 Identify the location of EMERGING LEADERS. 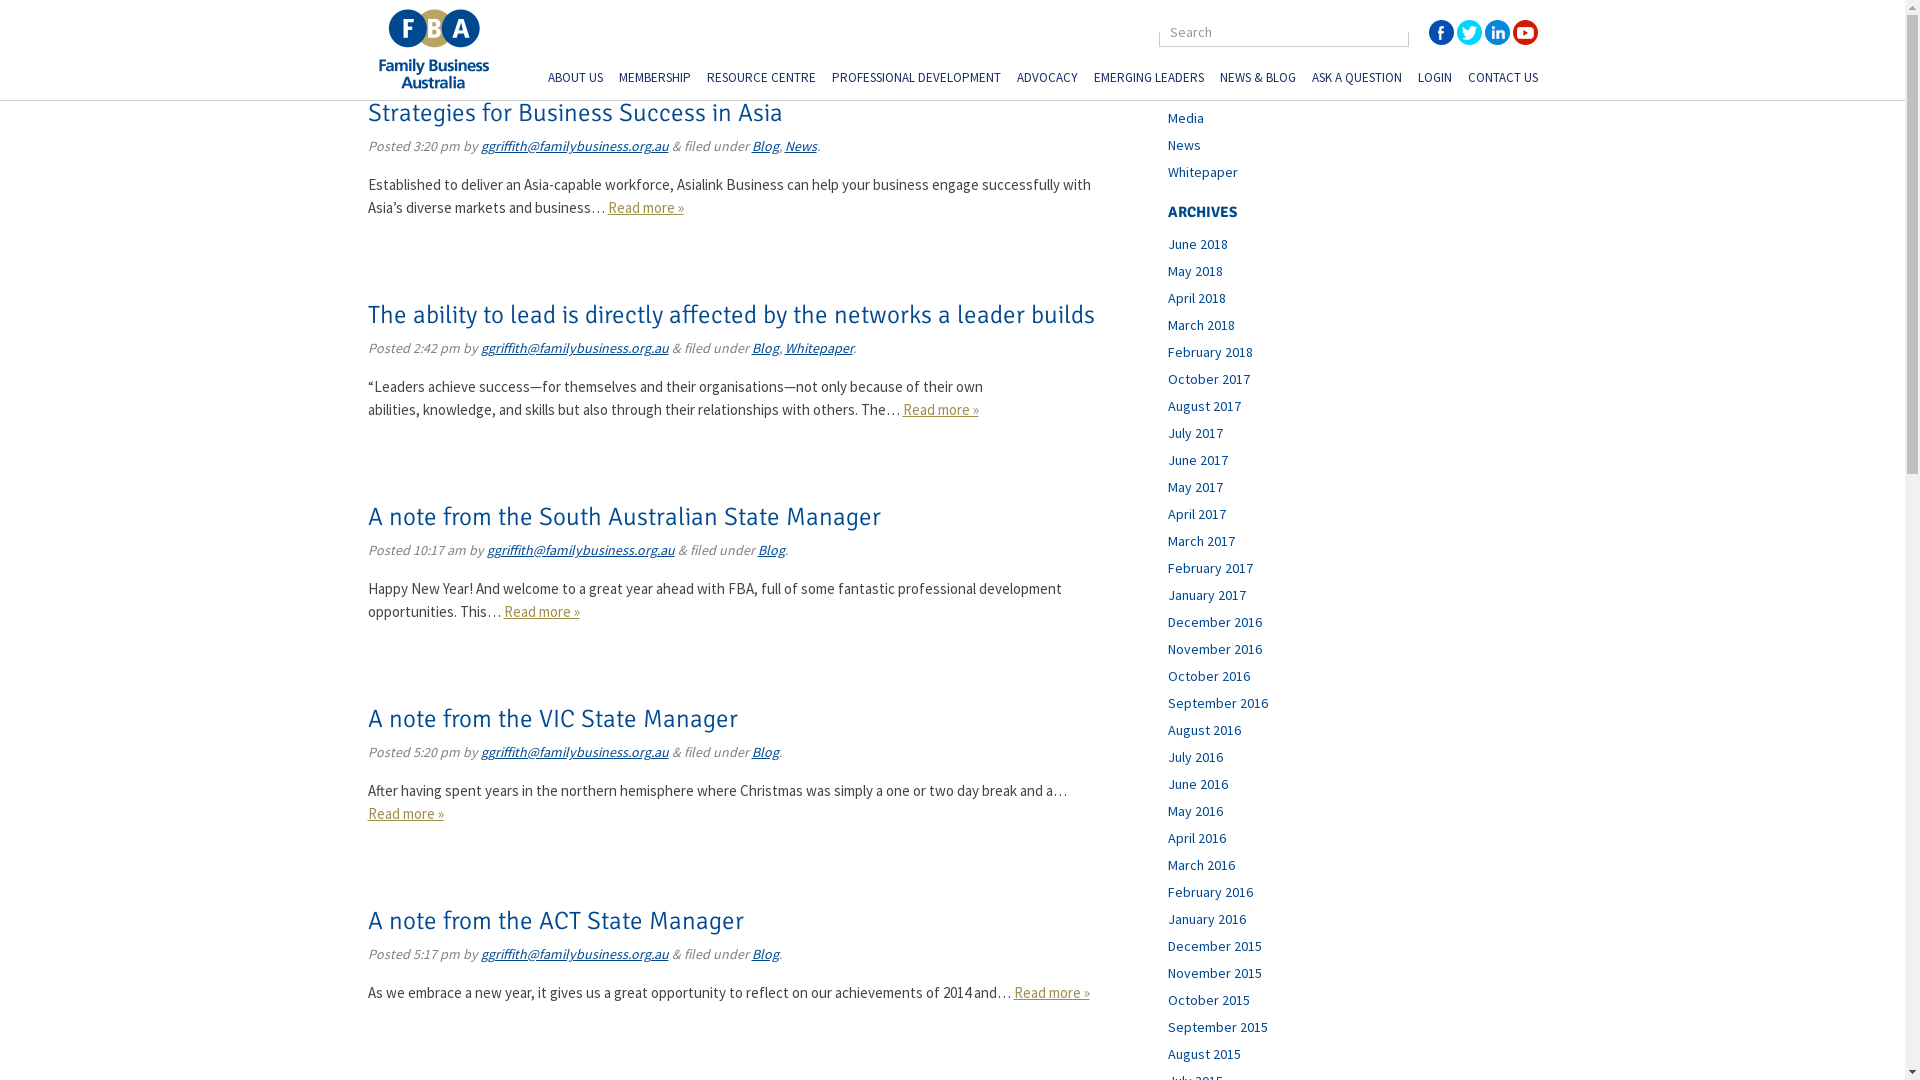
(1149, 80).